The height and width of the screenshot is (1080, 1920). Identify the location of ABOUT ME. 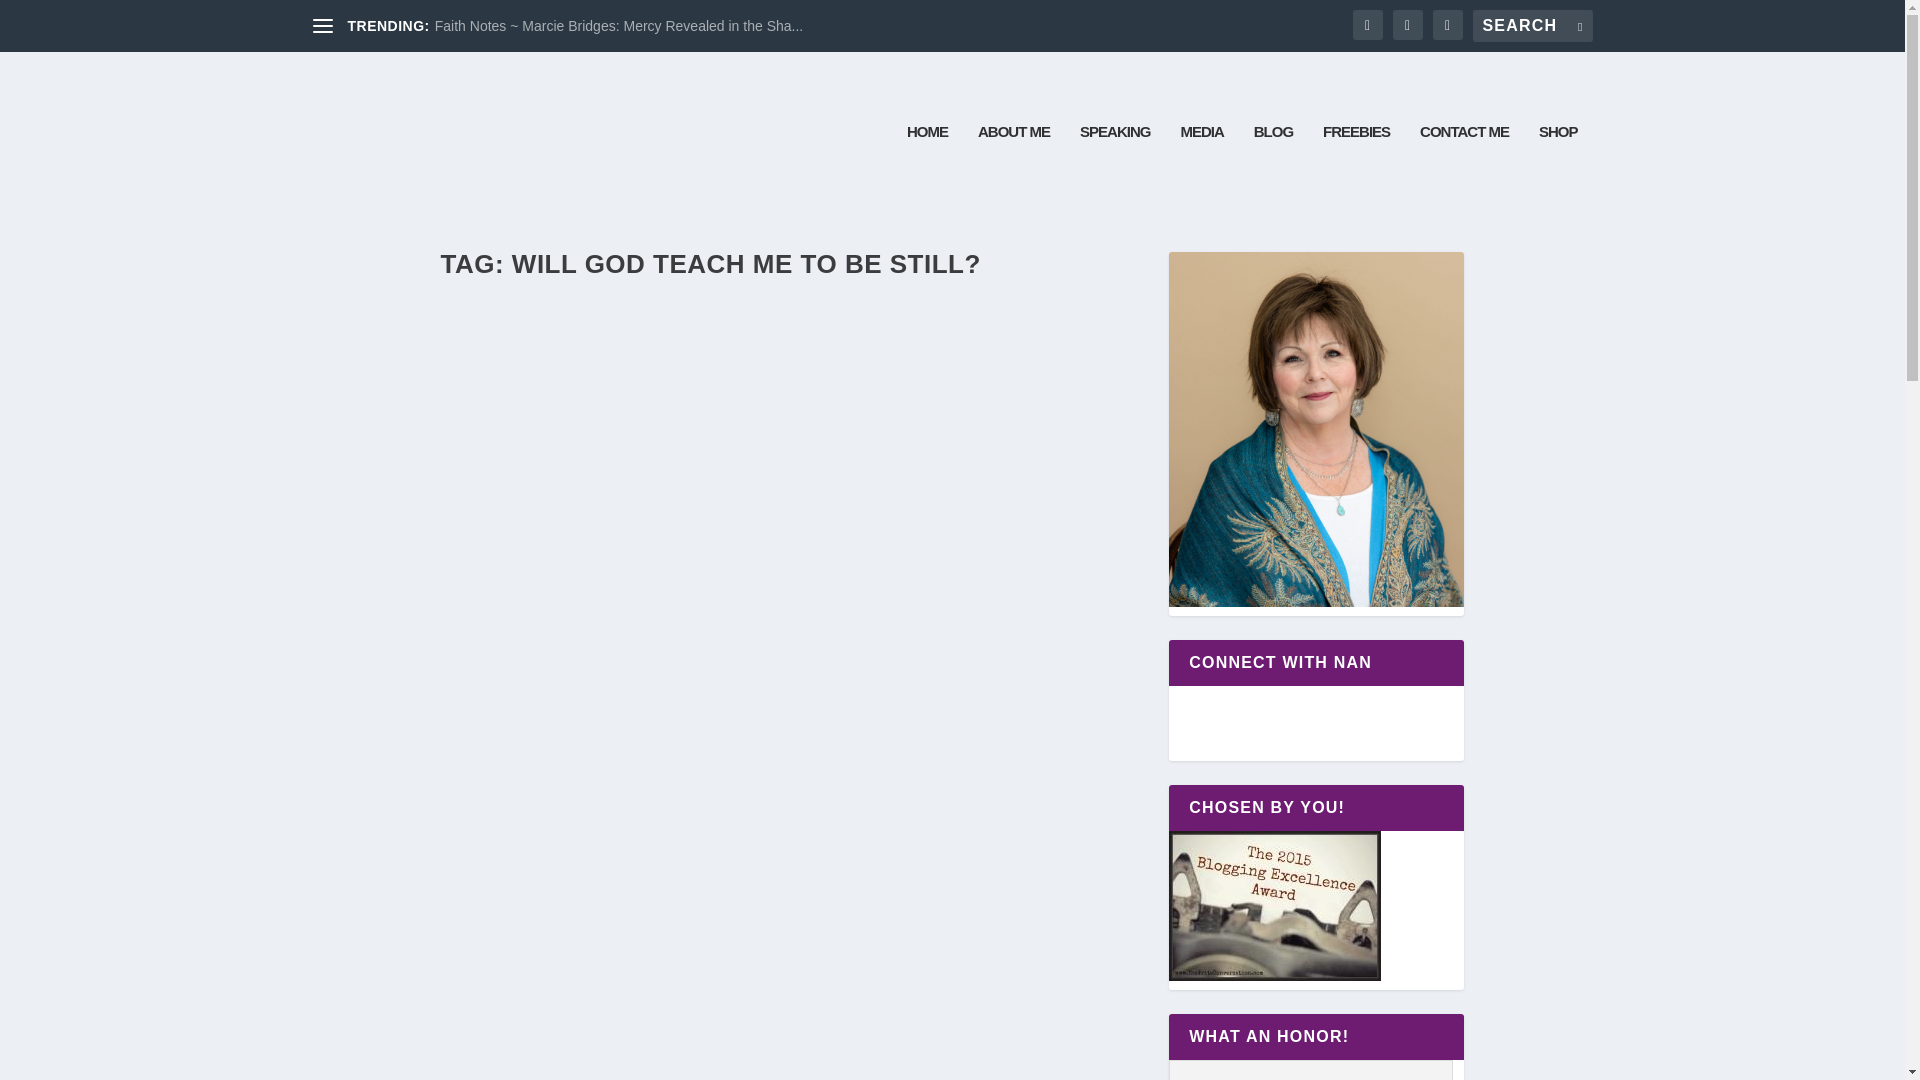
(1014, 168).